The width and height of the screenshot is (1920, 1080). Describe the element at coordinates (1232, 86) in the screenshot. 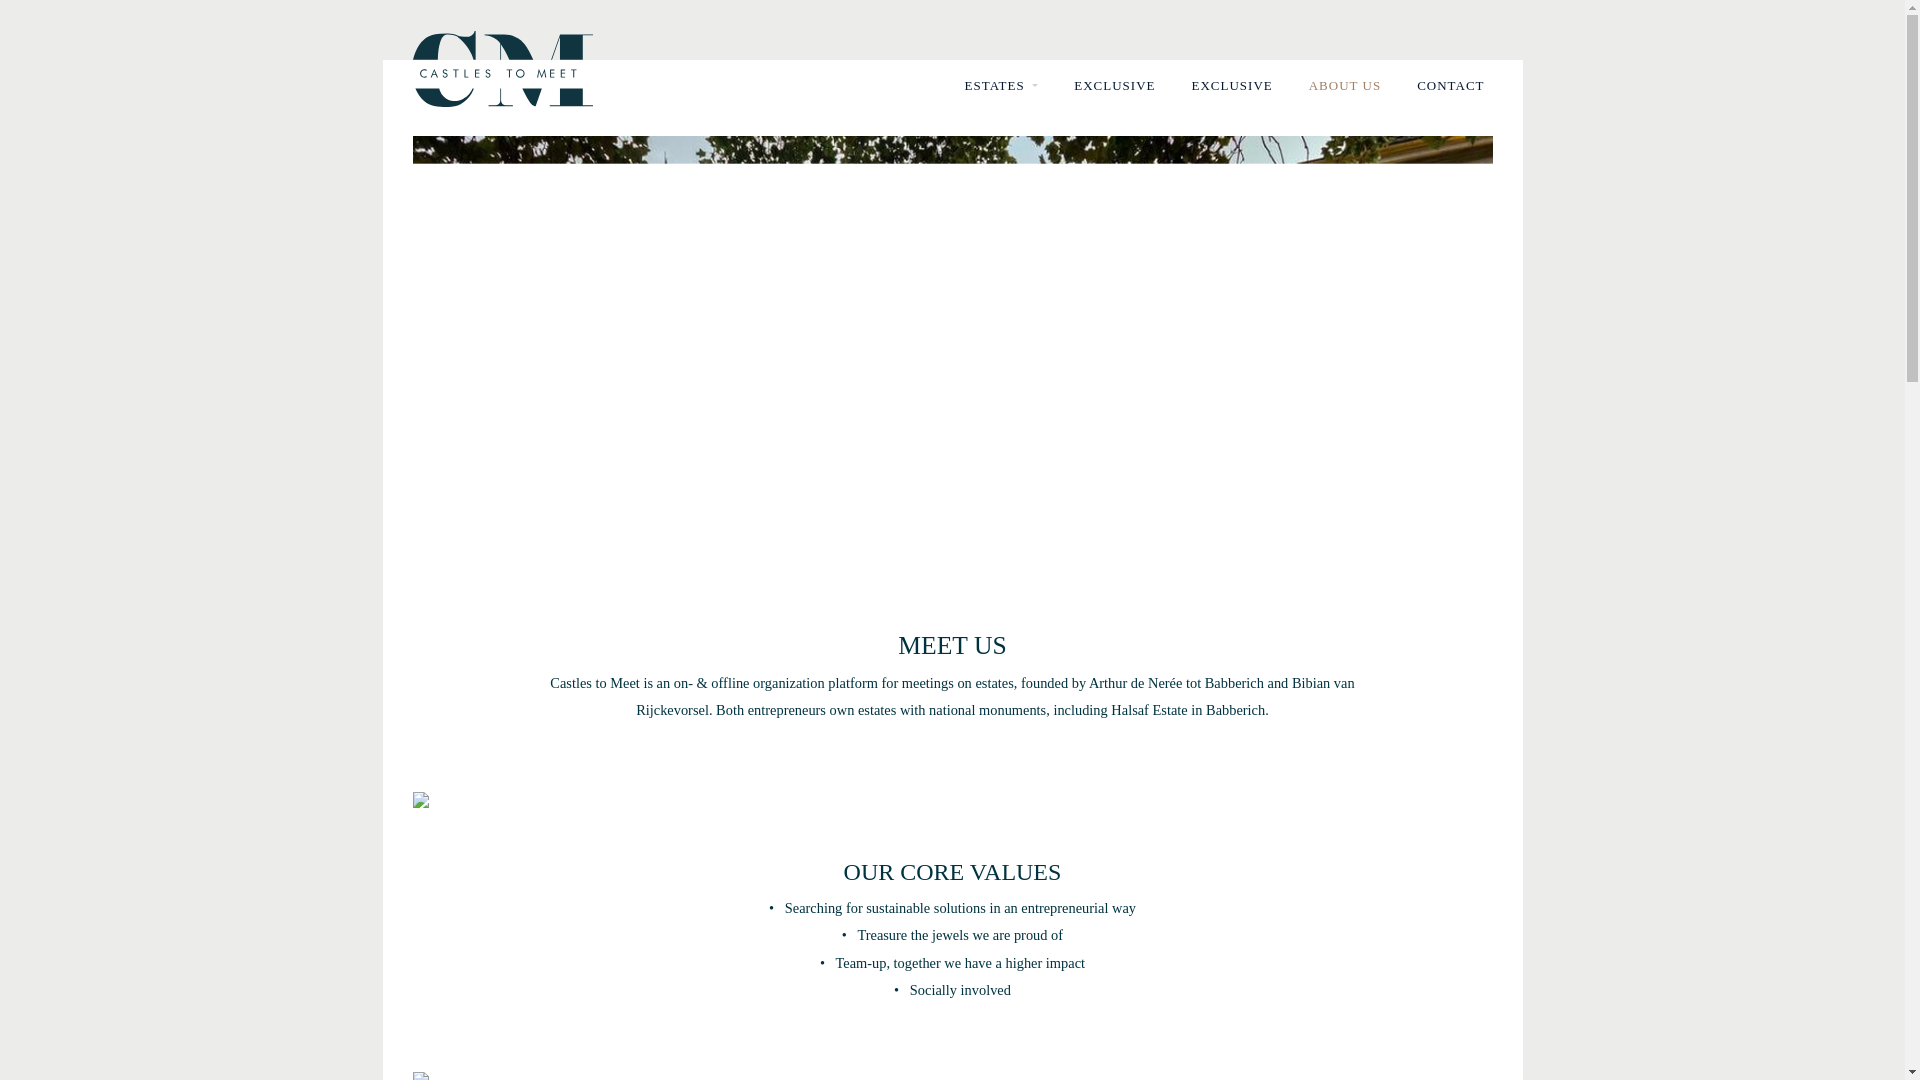

I see `EXCLUSIVE` at that location.